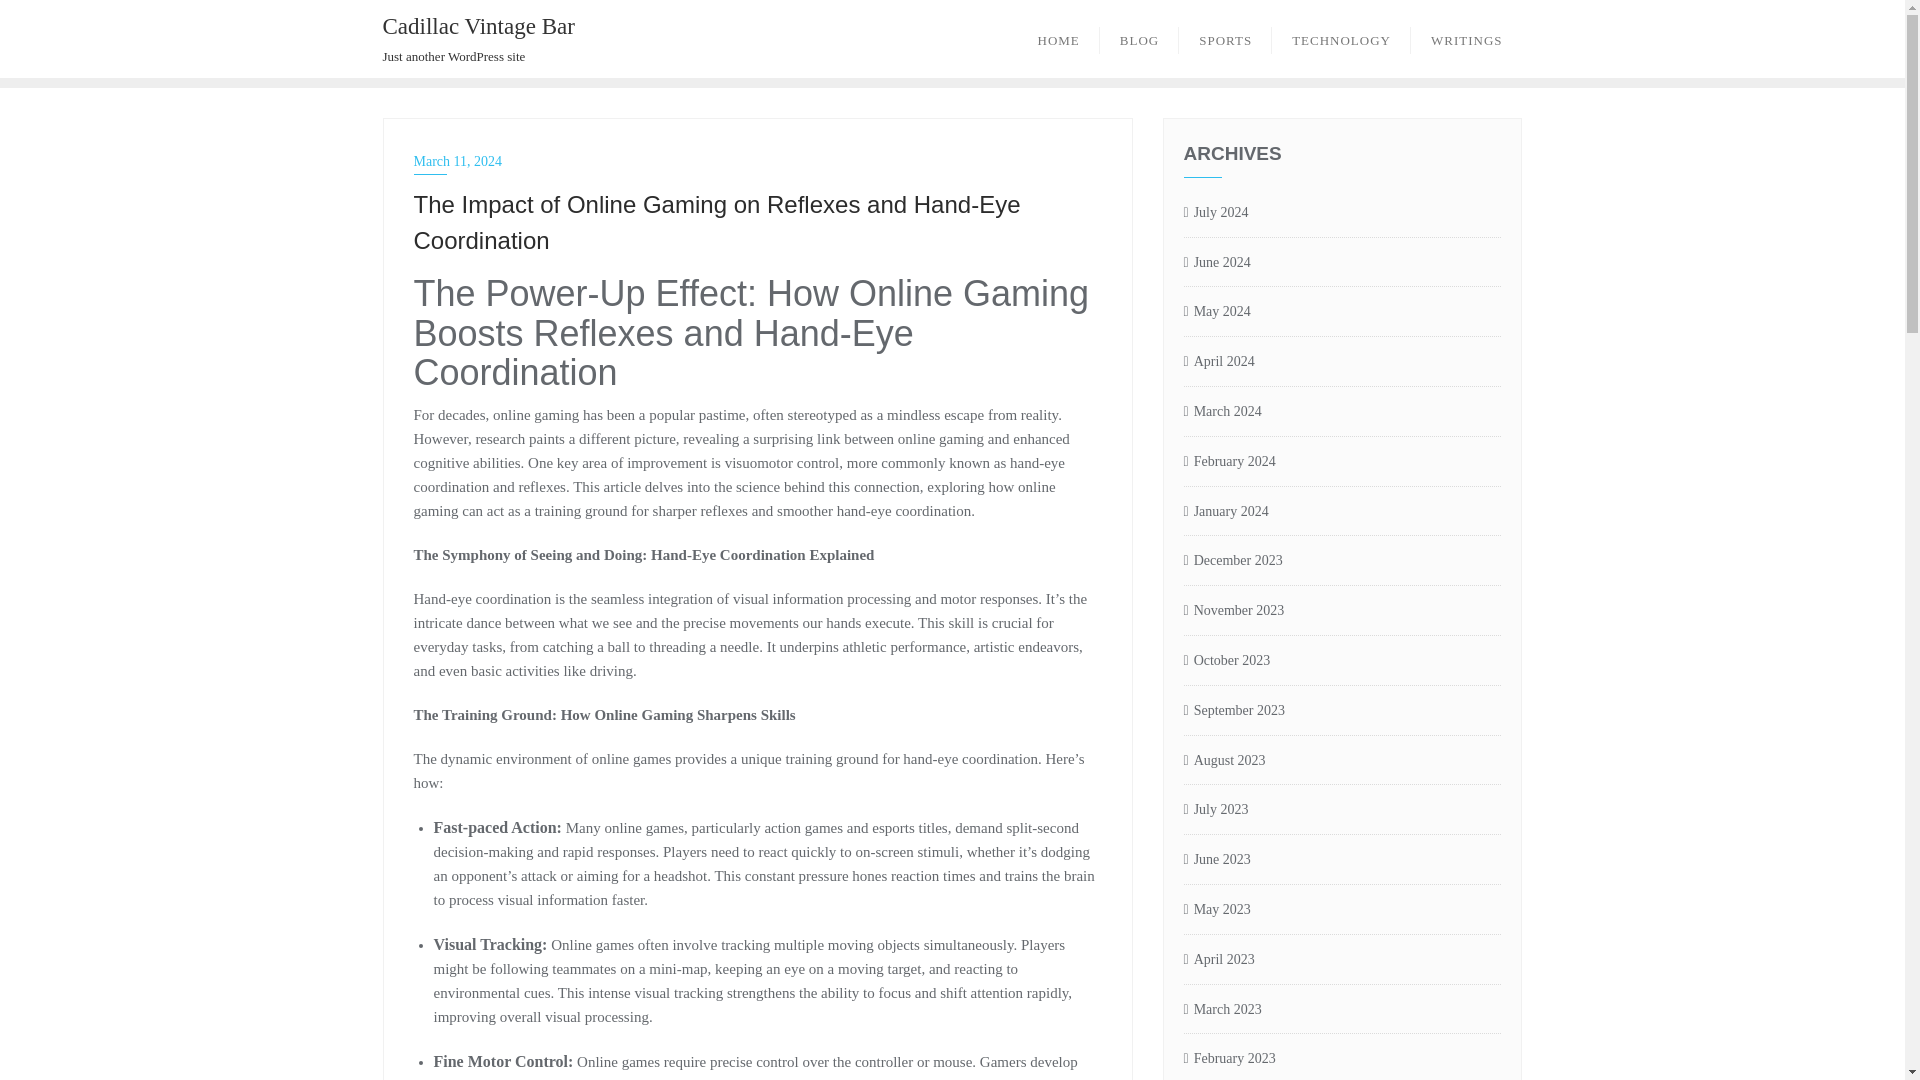 The width and height of the screenshot is (1920, 1080). Describe the element at coordinates (1058, 38) in the screenshot. I see `HOME` at that location.